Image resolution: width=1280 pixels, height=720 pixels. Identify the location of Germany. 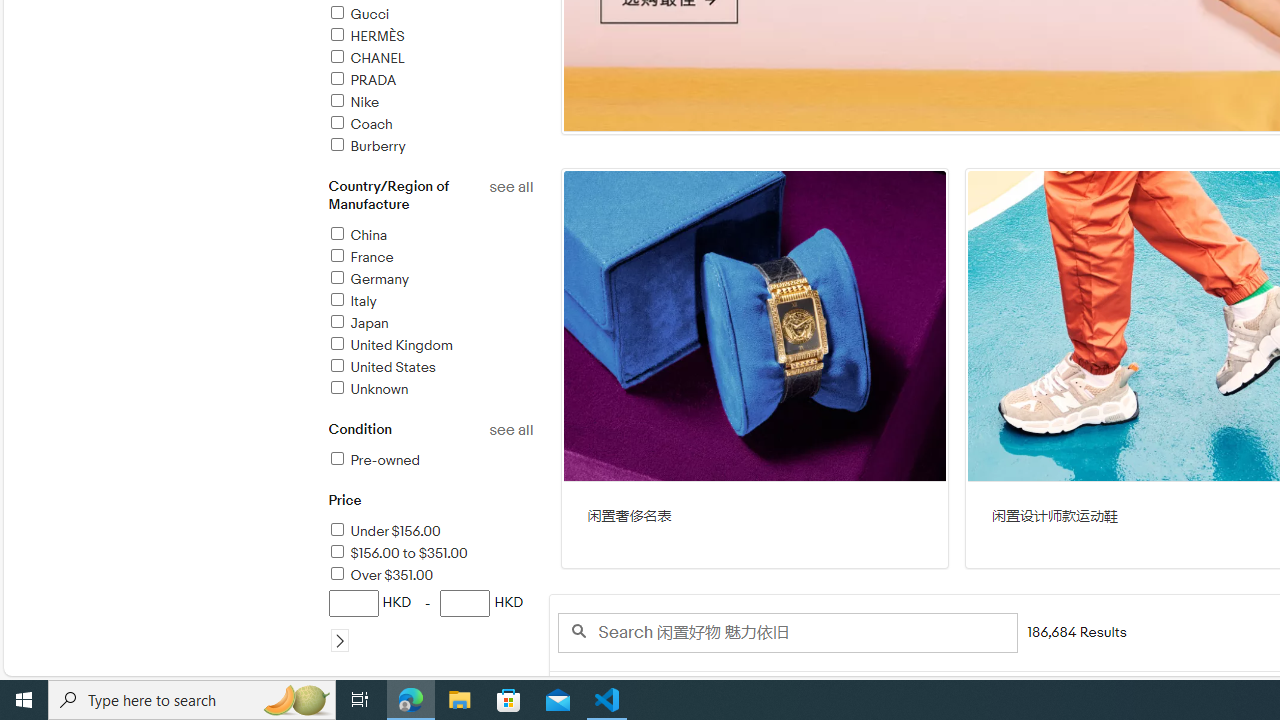
(430, 280).